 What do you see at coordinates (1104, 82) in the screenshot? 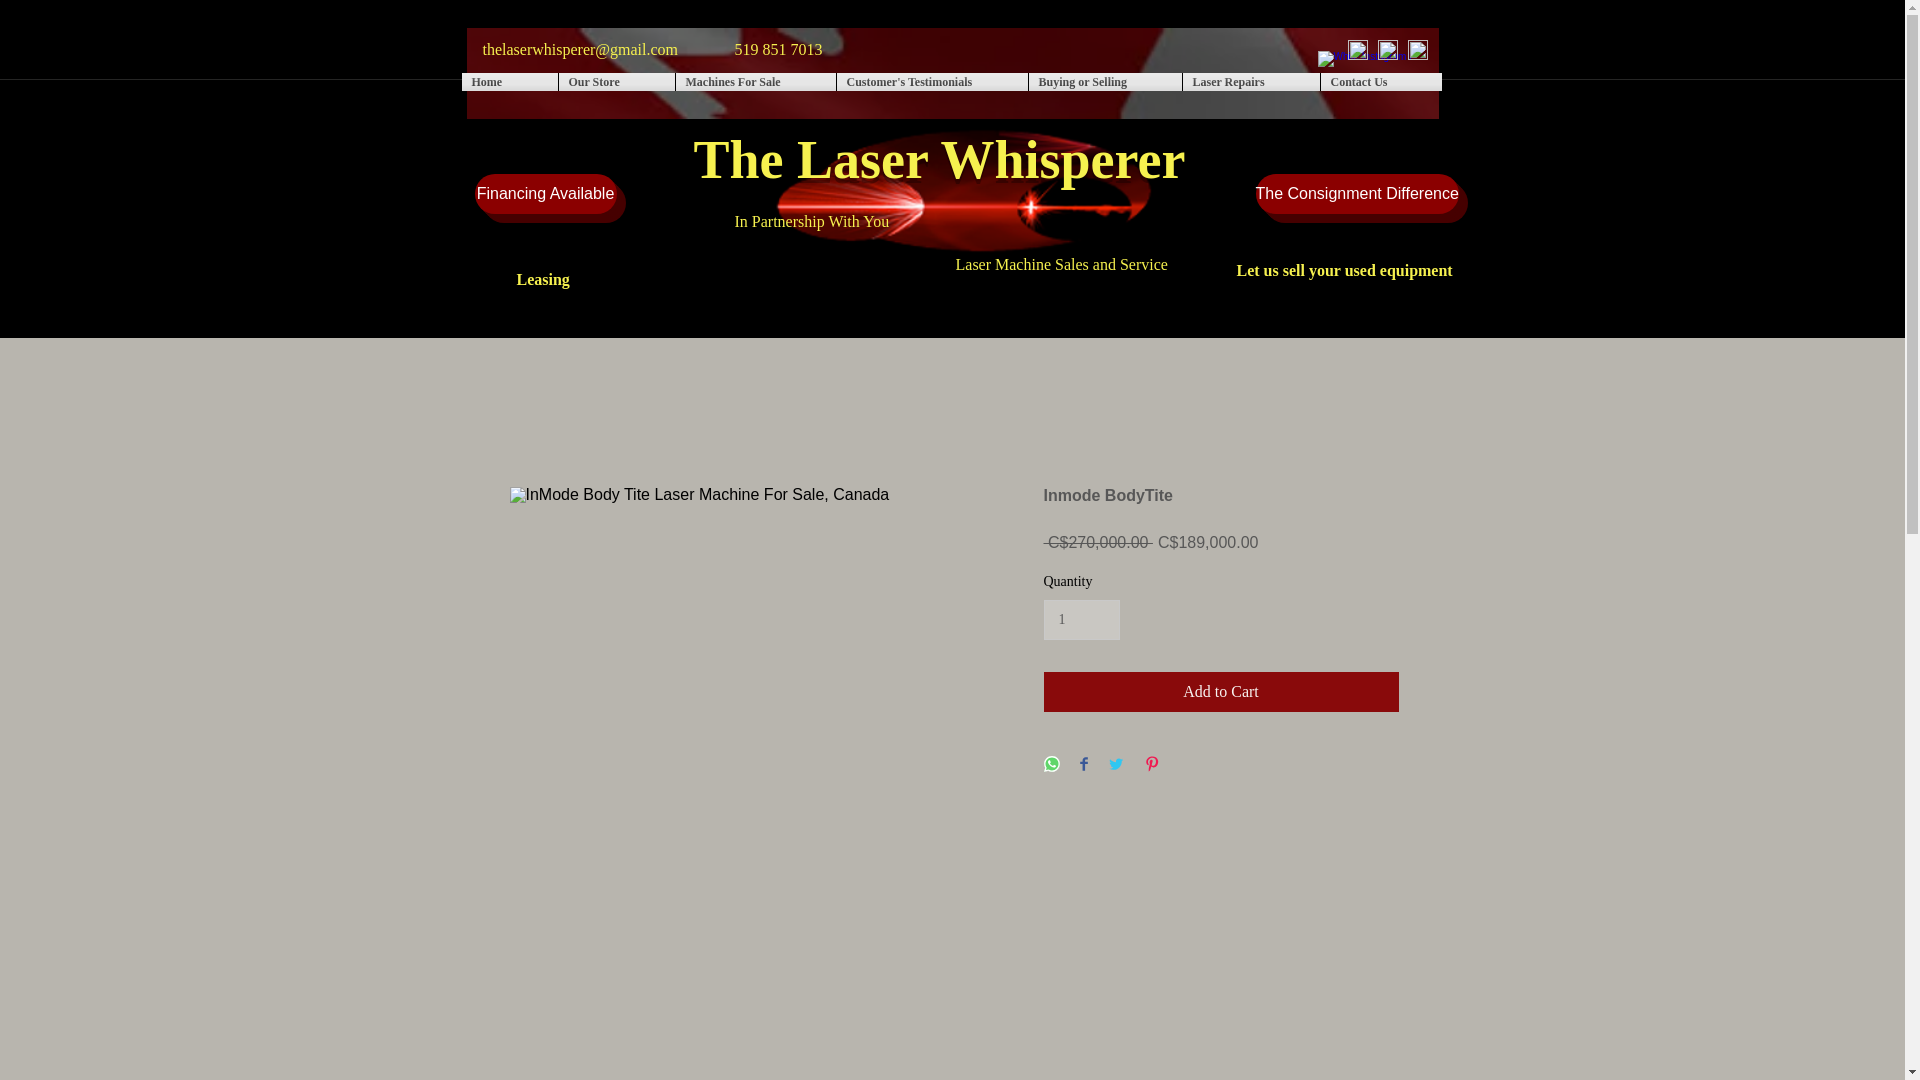
I see `Buying or Selling` at bounding box center [1104, 82].